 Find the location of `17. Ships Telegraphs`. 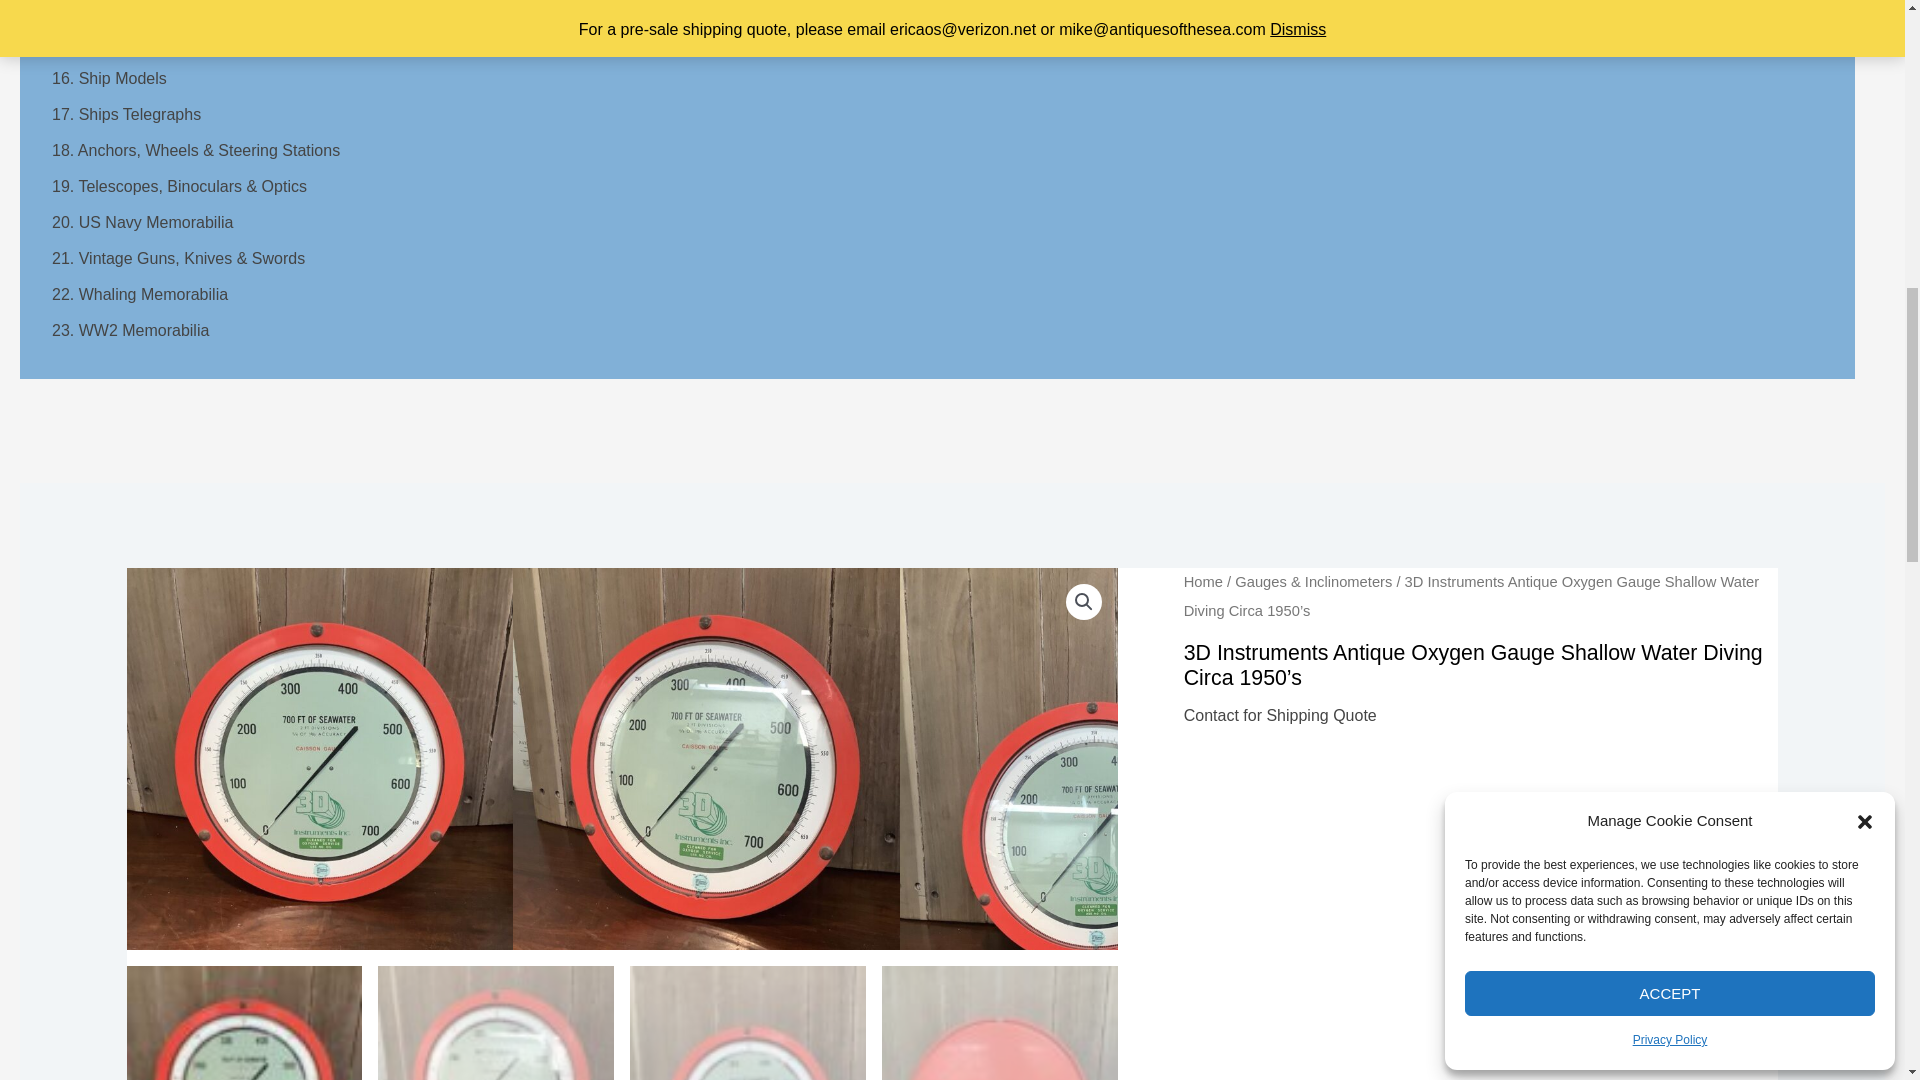

17. Ships Telegraphs is located at coordinates (126, 114).